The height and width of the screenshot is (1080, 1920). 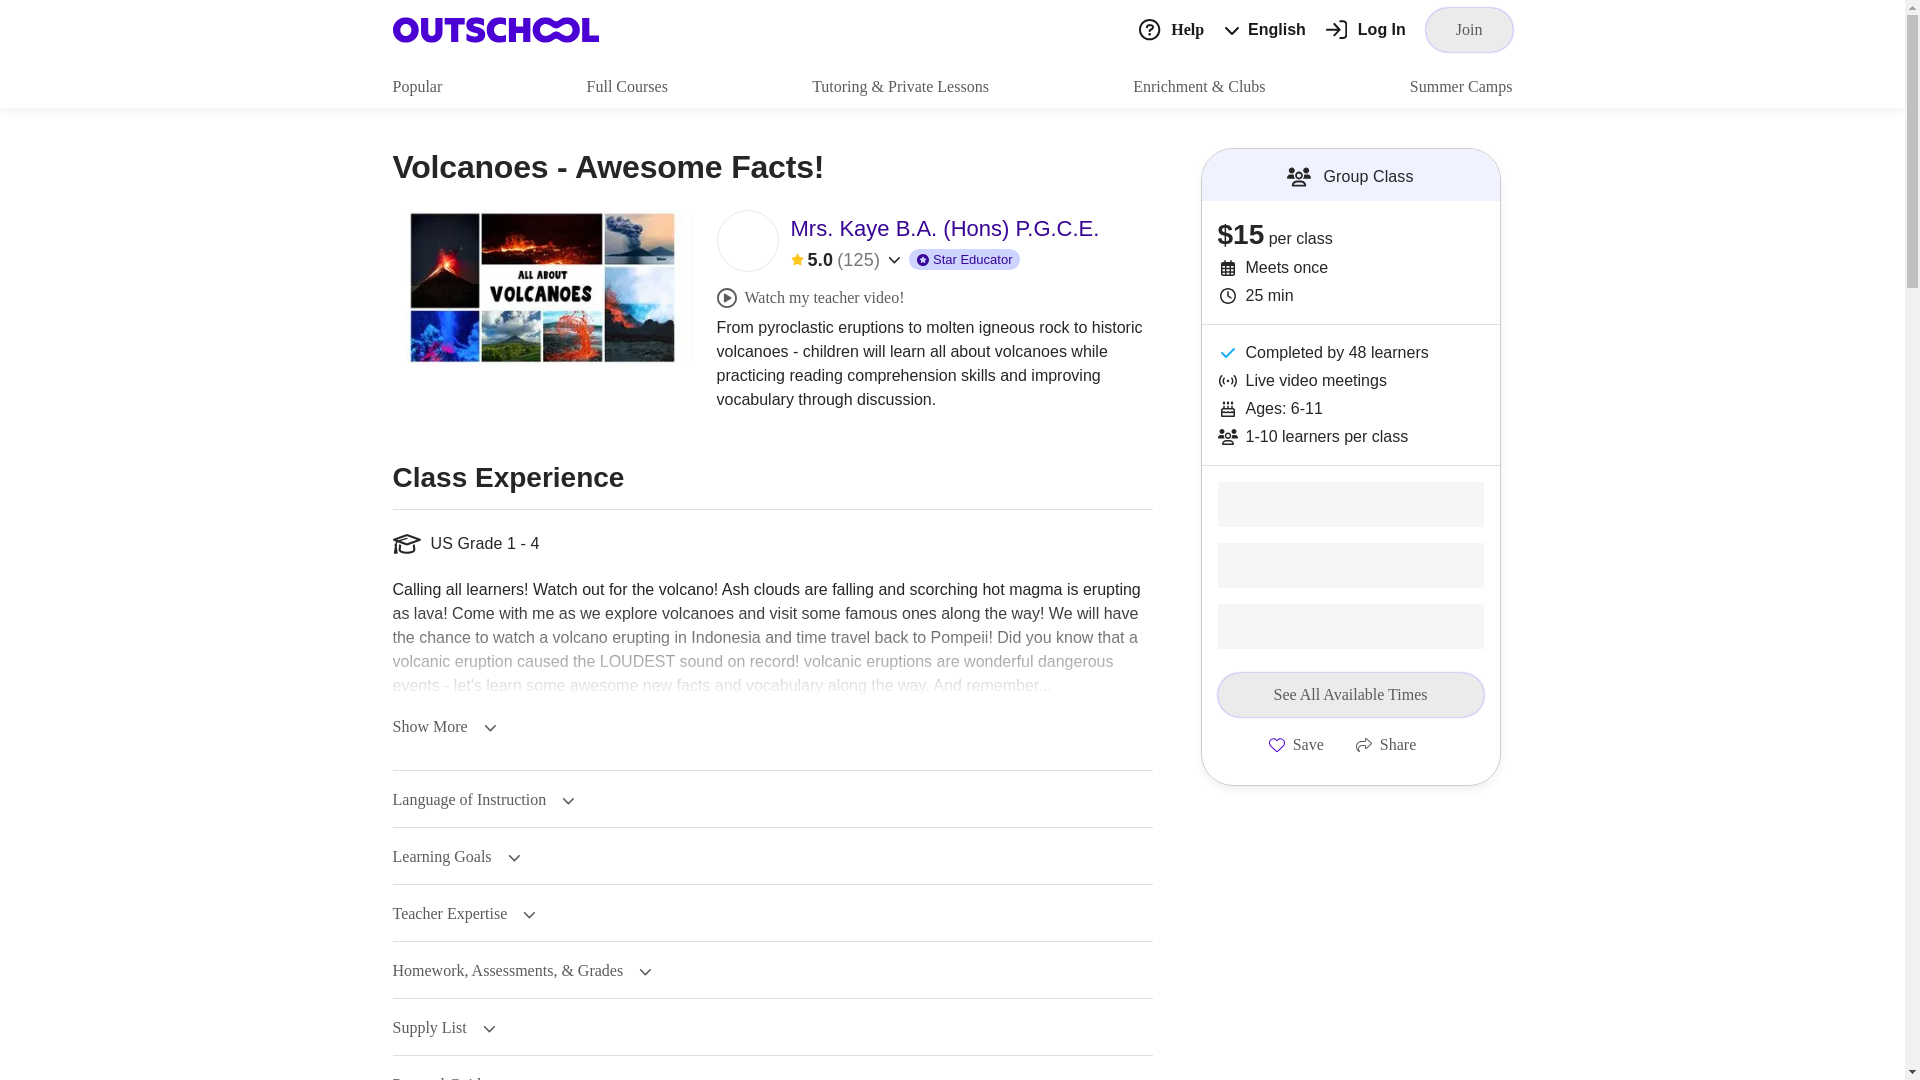 I want to click on Language of Instruction, so click(x=482, y=799).